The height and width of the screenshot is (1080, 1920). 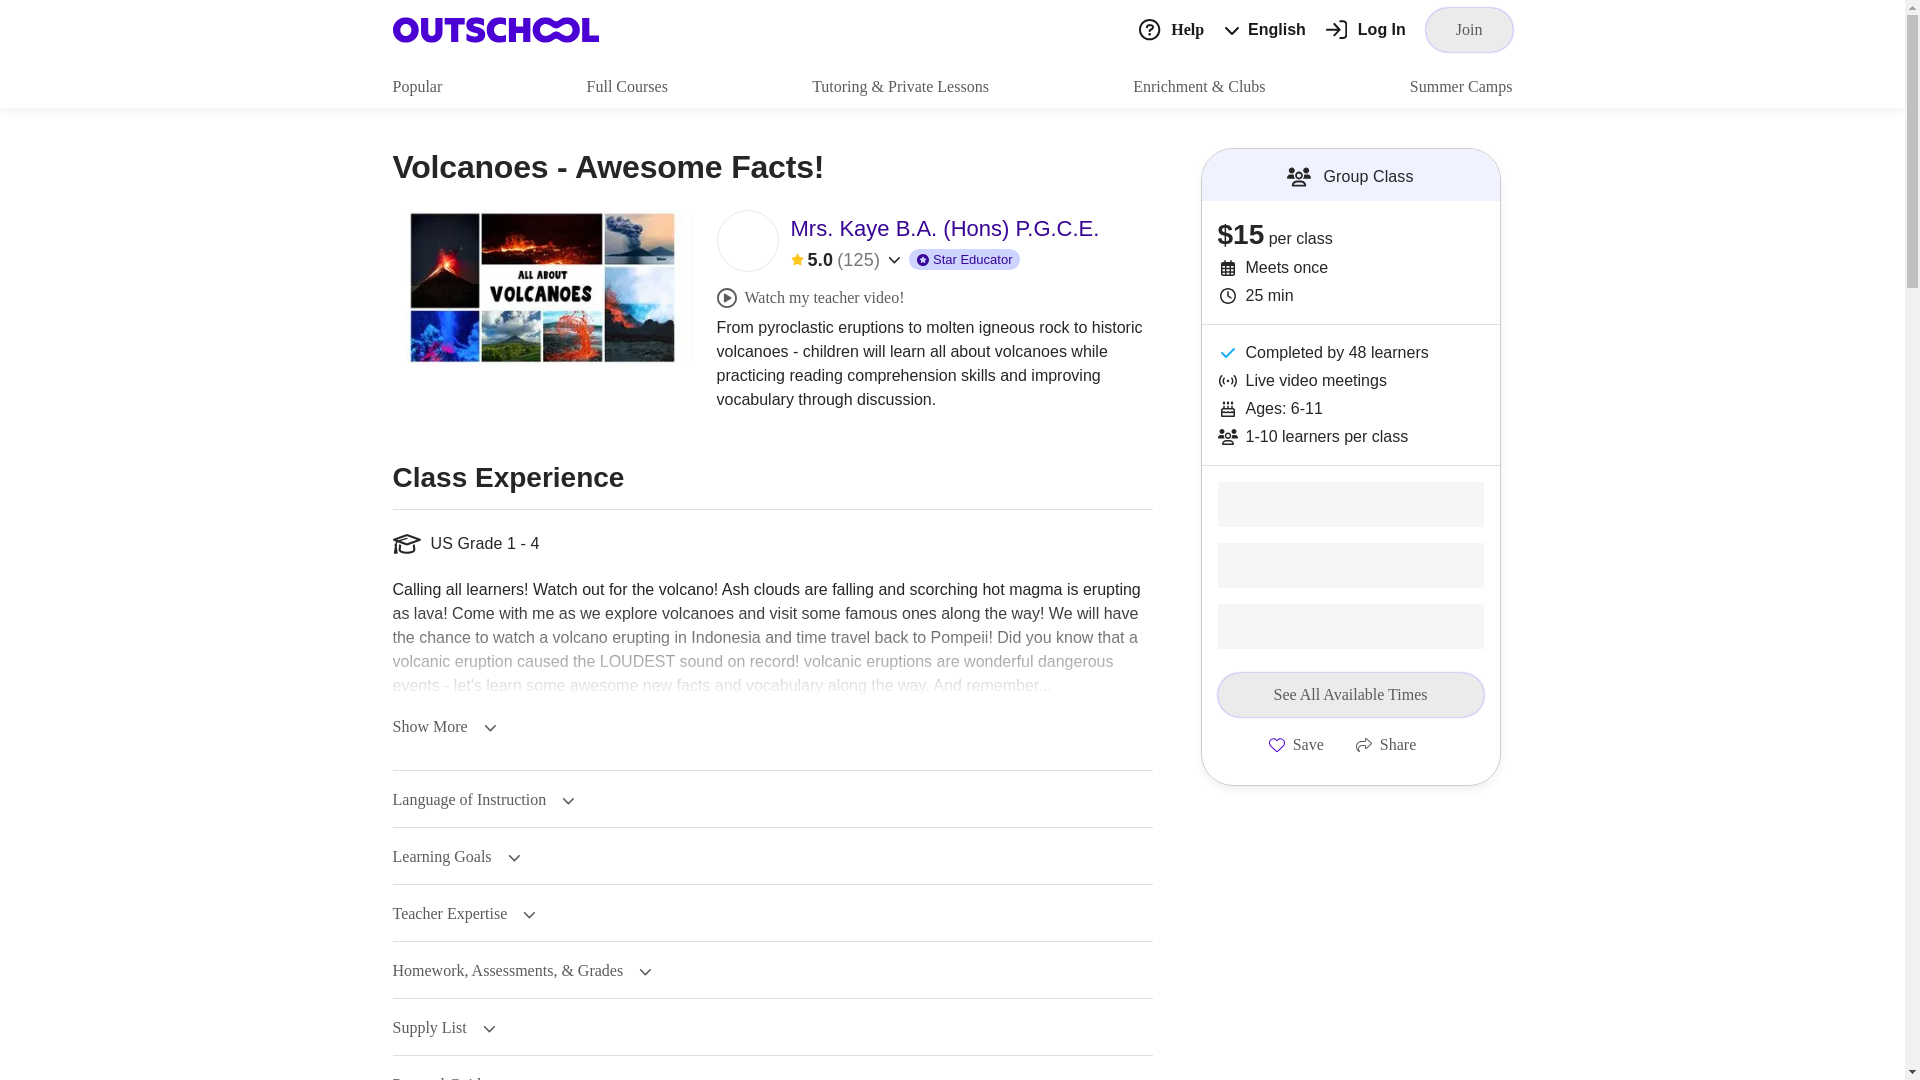 I want to click on Language of Instruction, so click(x=482, y=799).